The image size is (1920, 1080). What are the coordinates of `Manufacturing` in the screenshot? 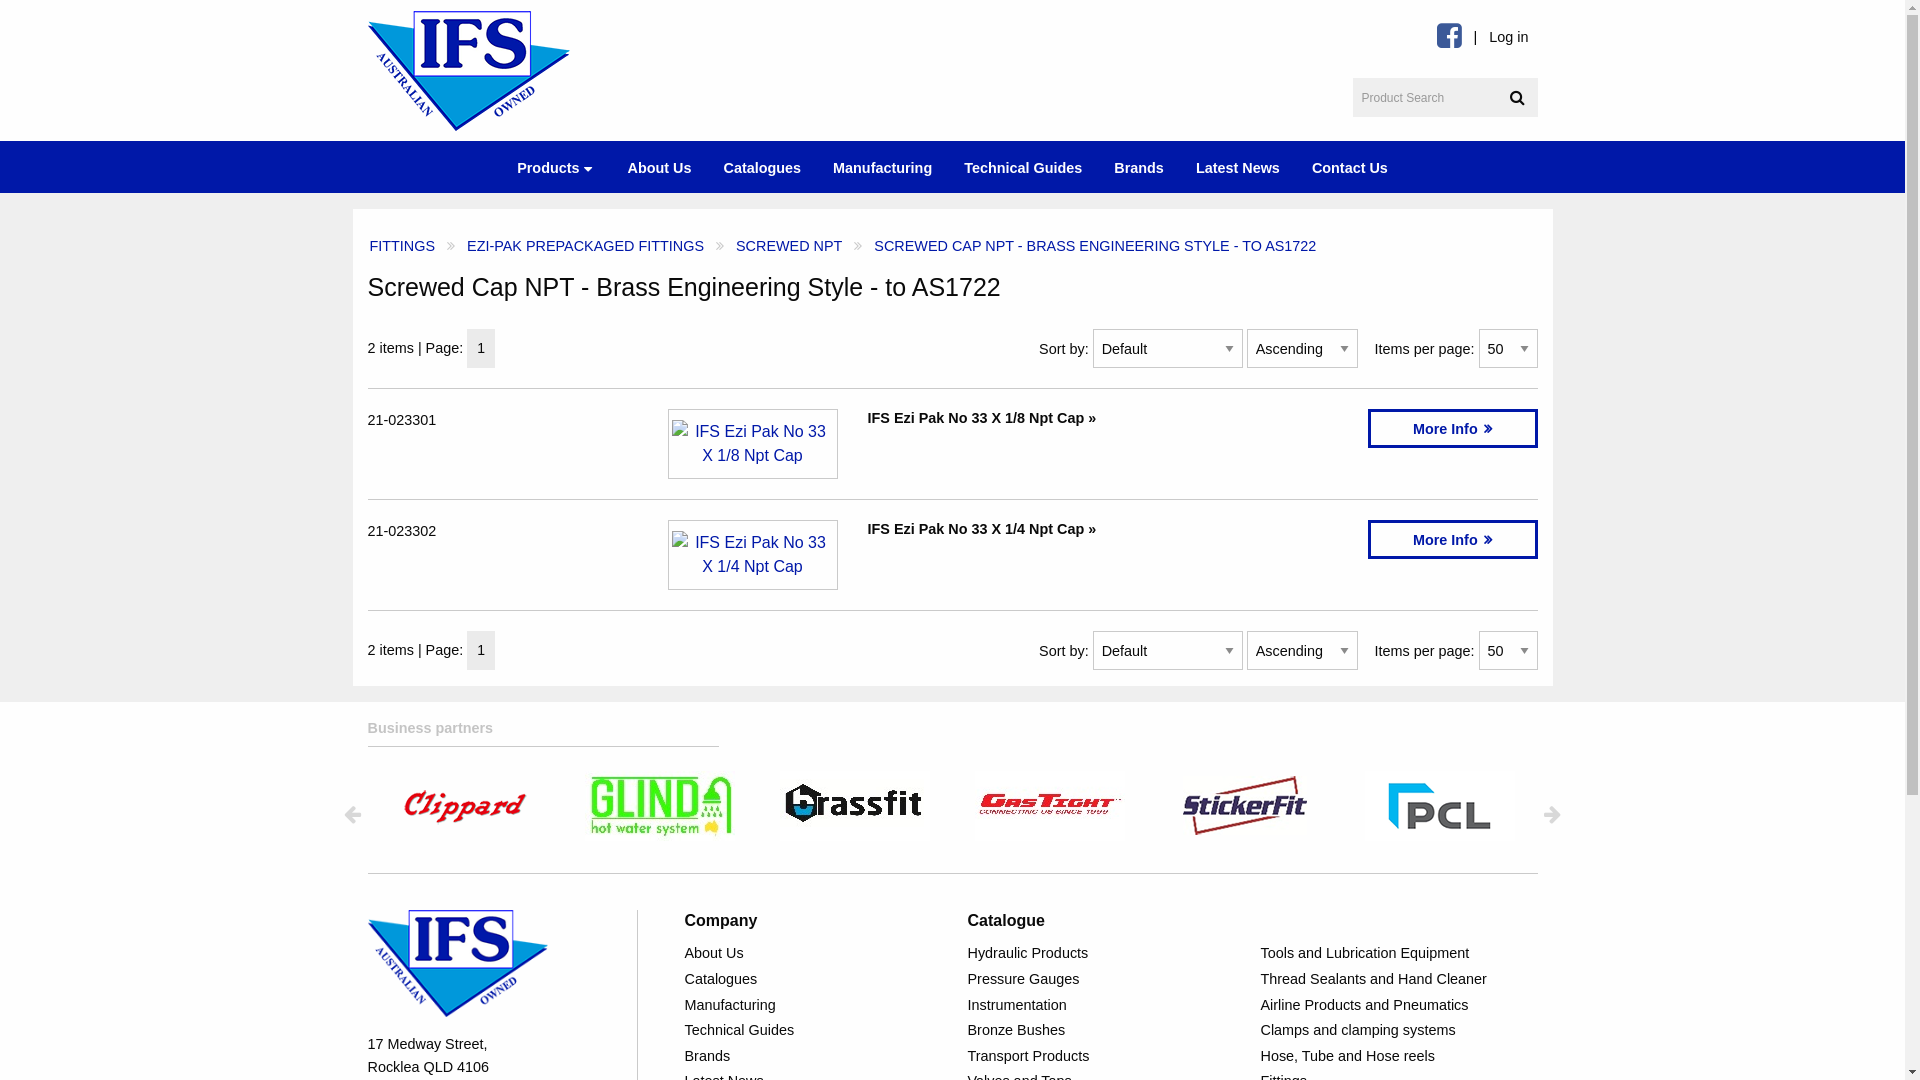 It's located at (810, 1004).